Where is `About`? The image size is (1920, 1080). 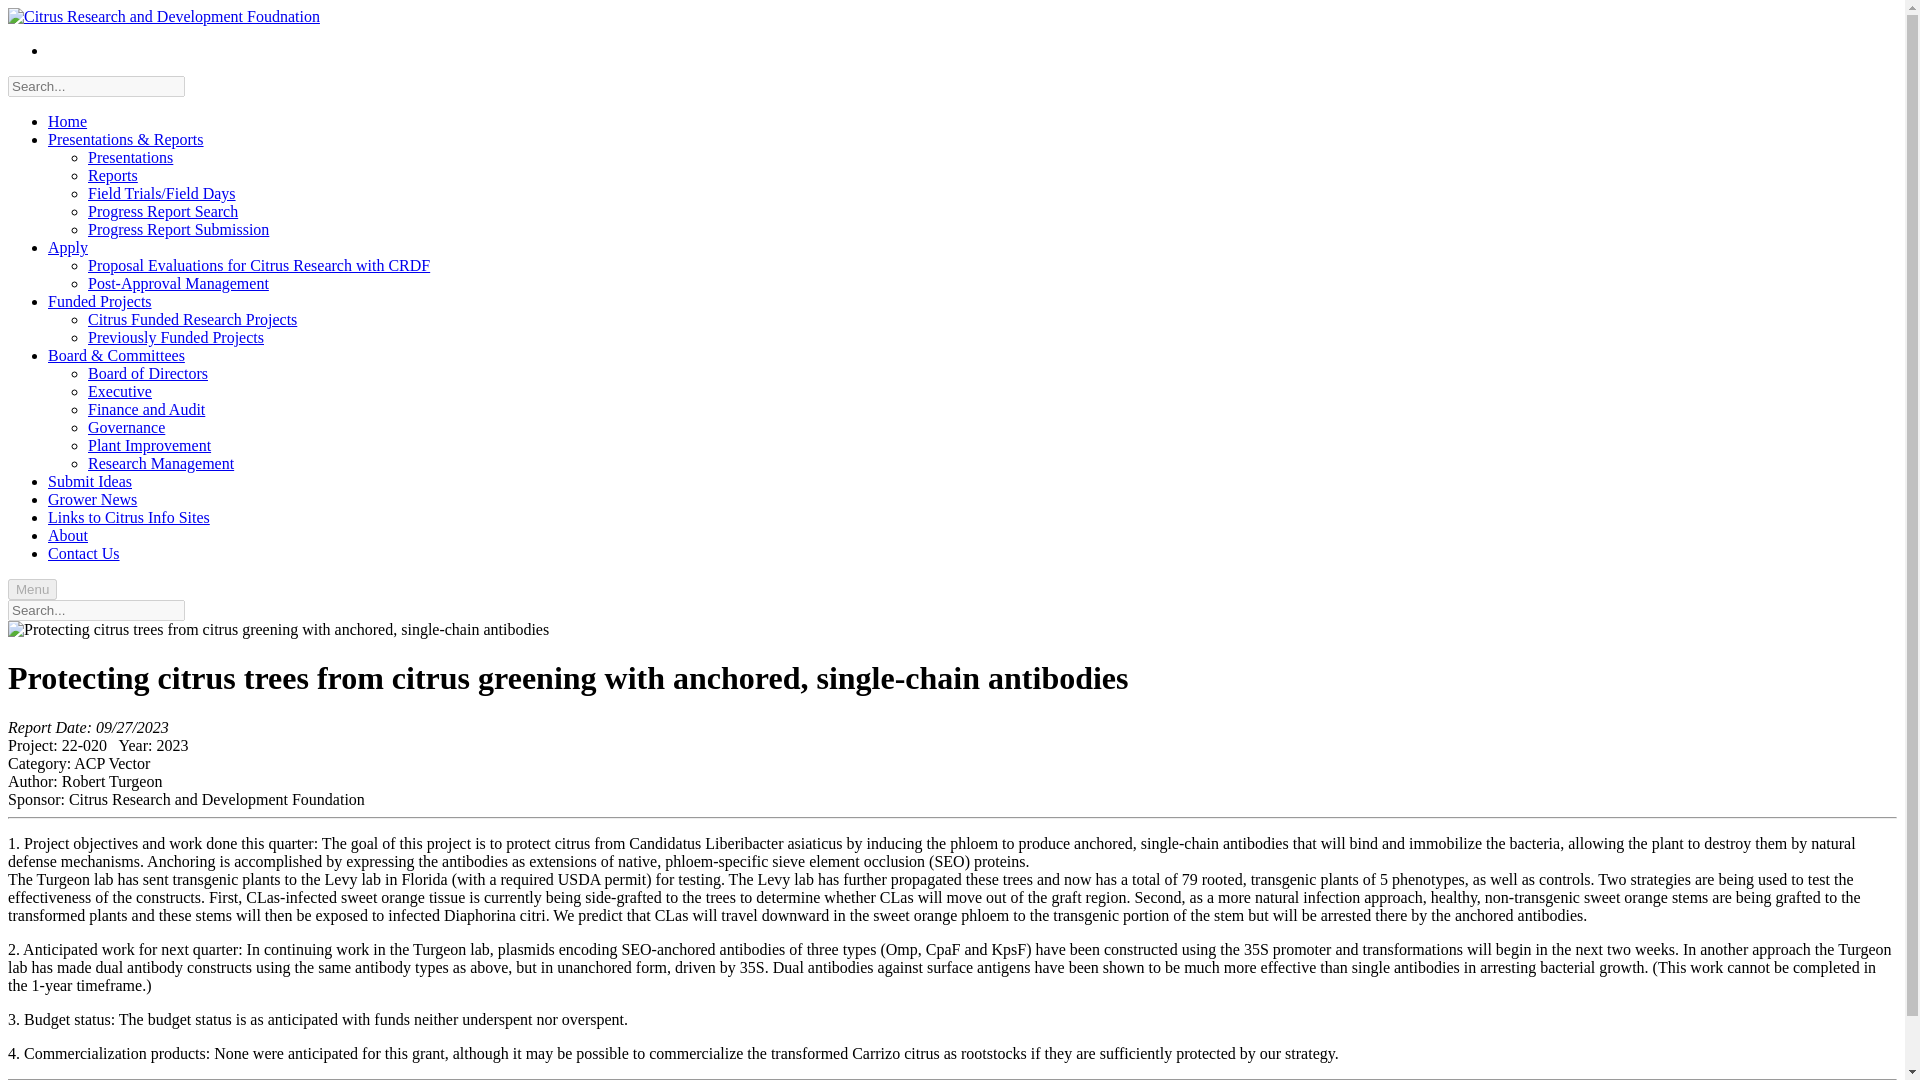
About is located at coordinates (68, 536).